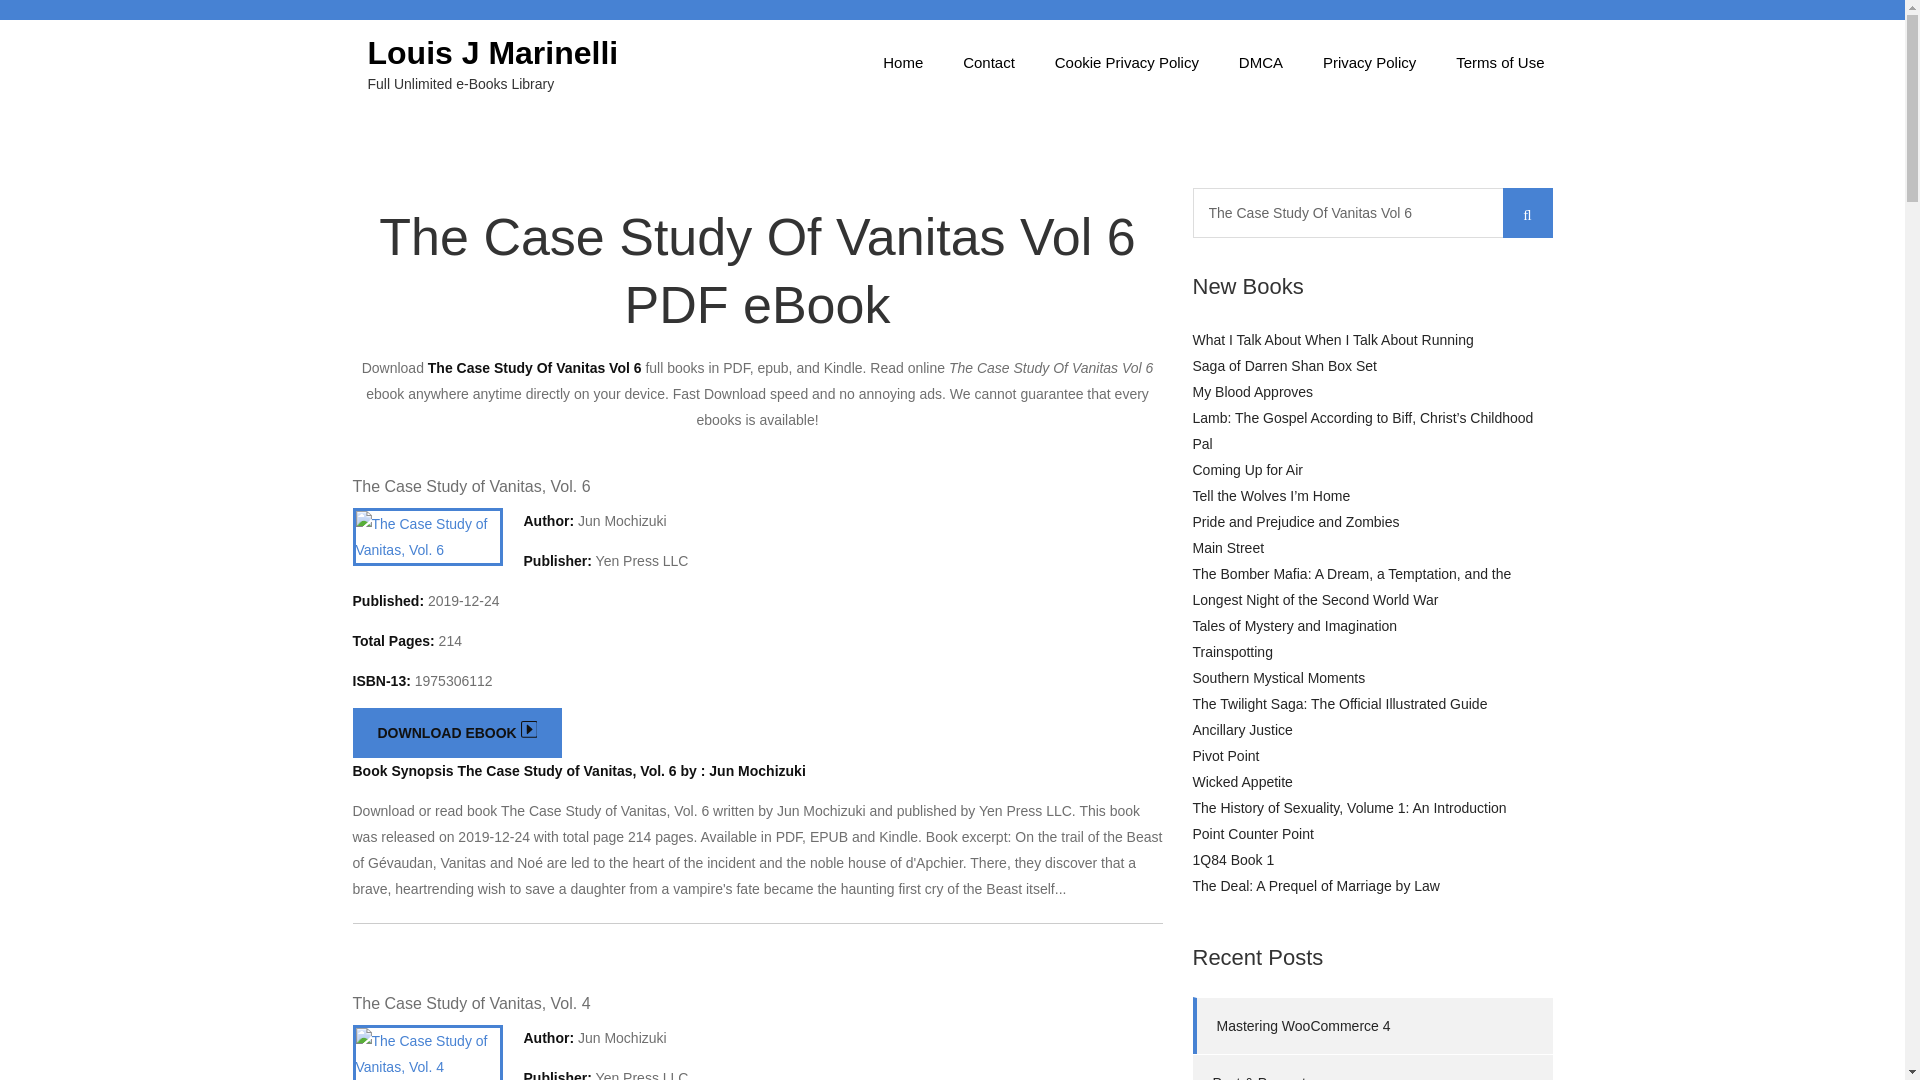  Describe the element at coordinates (1370, 62) in the screenshot. I see `Privacy Policy` at that location.